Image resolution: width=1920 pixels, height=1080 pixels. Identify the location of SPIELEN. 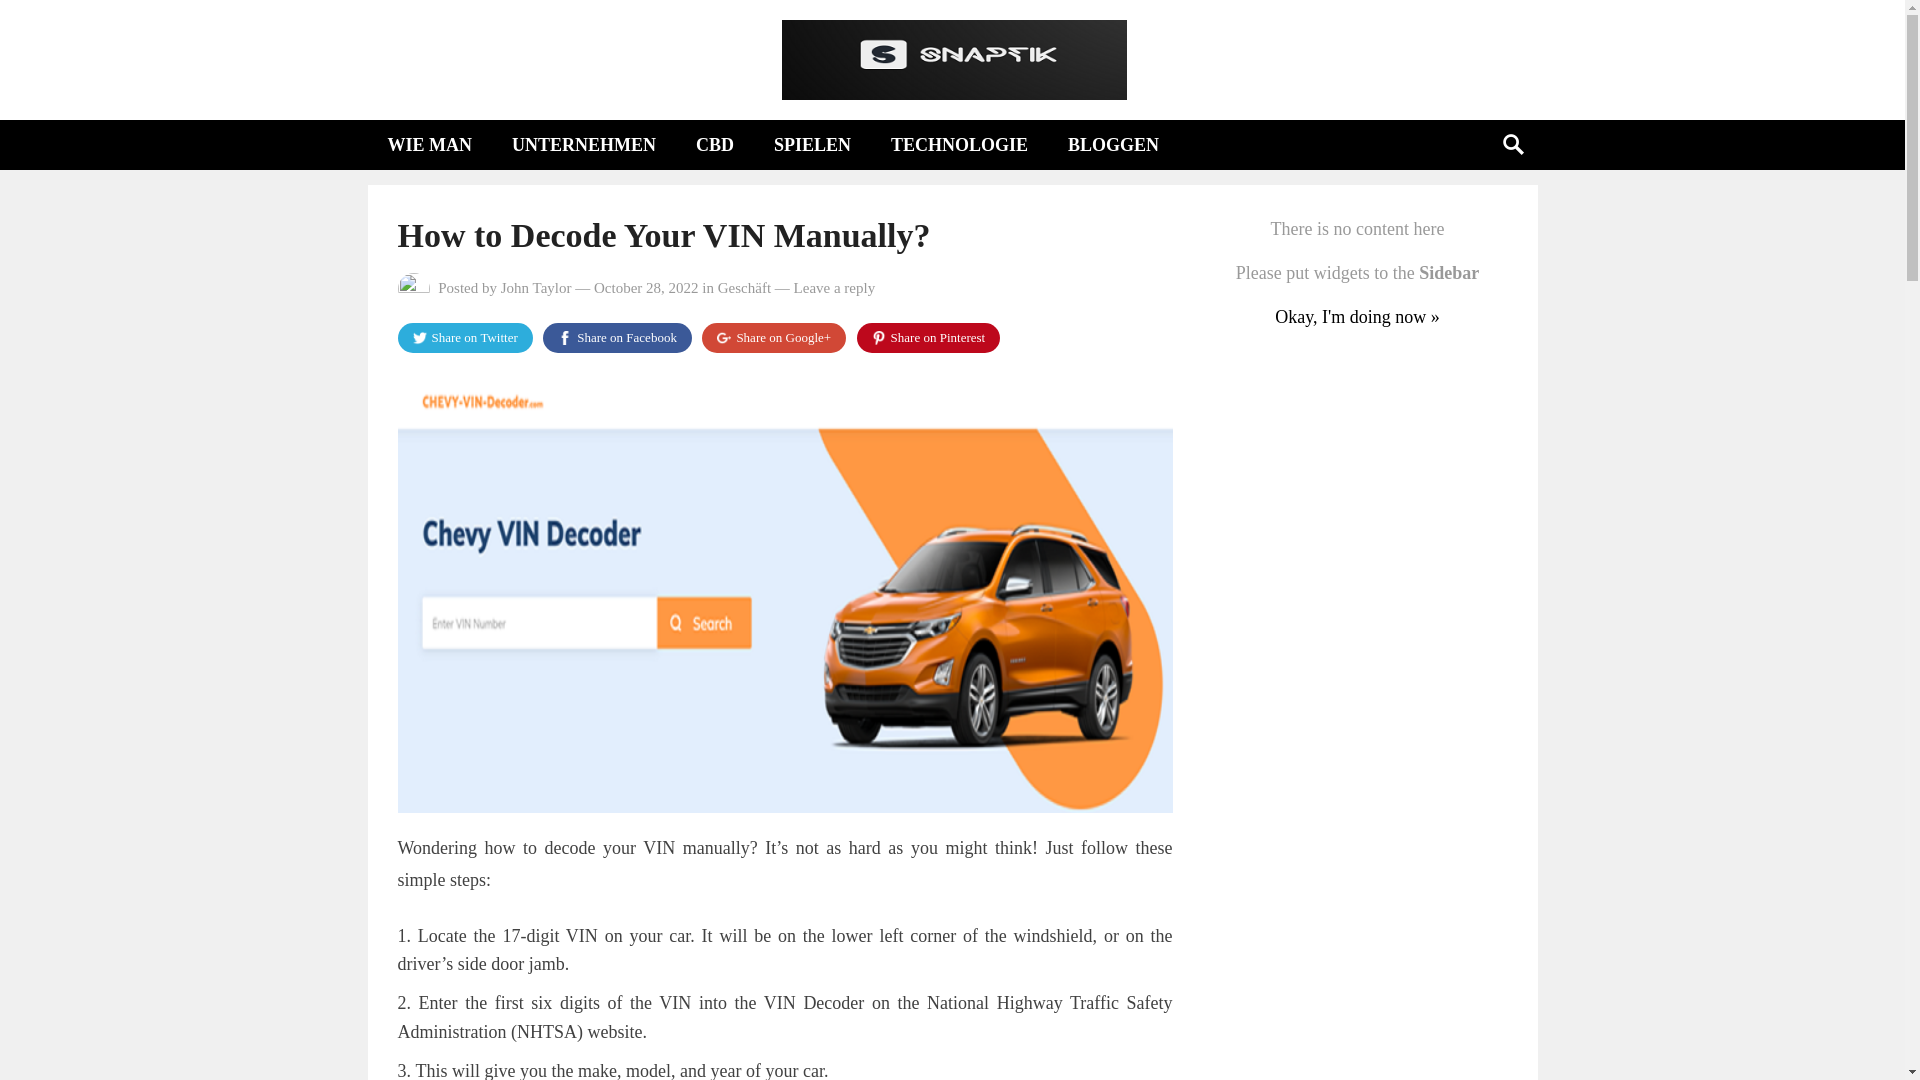
(812, 144).